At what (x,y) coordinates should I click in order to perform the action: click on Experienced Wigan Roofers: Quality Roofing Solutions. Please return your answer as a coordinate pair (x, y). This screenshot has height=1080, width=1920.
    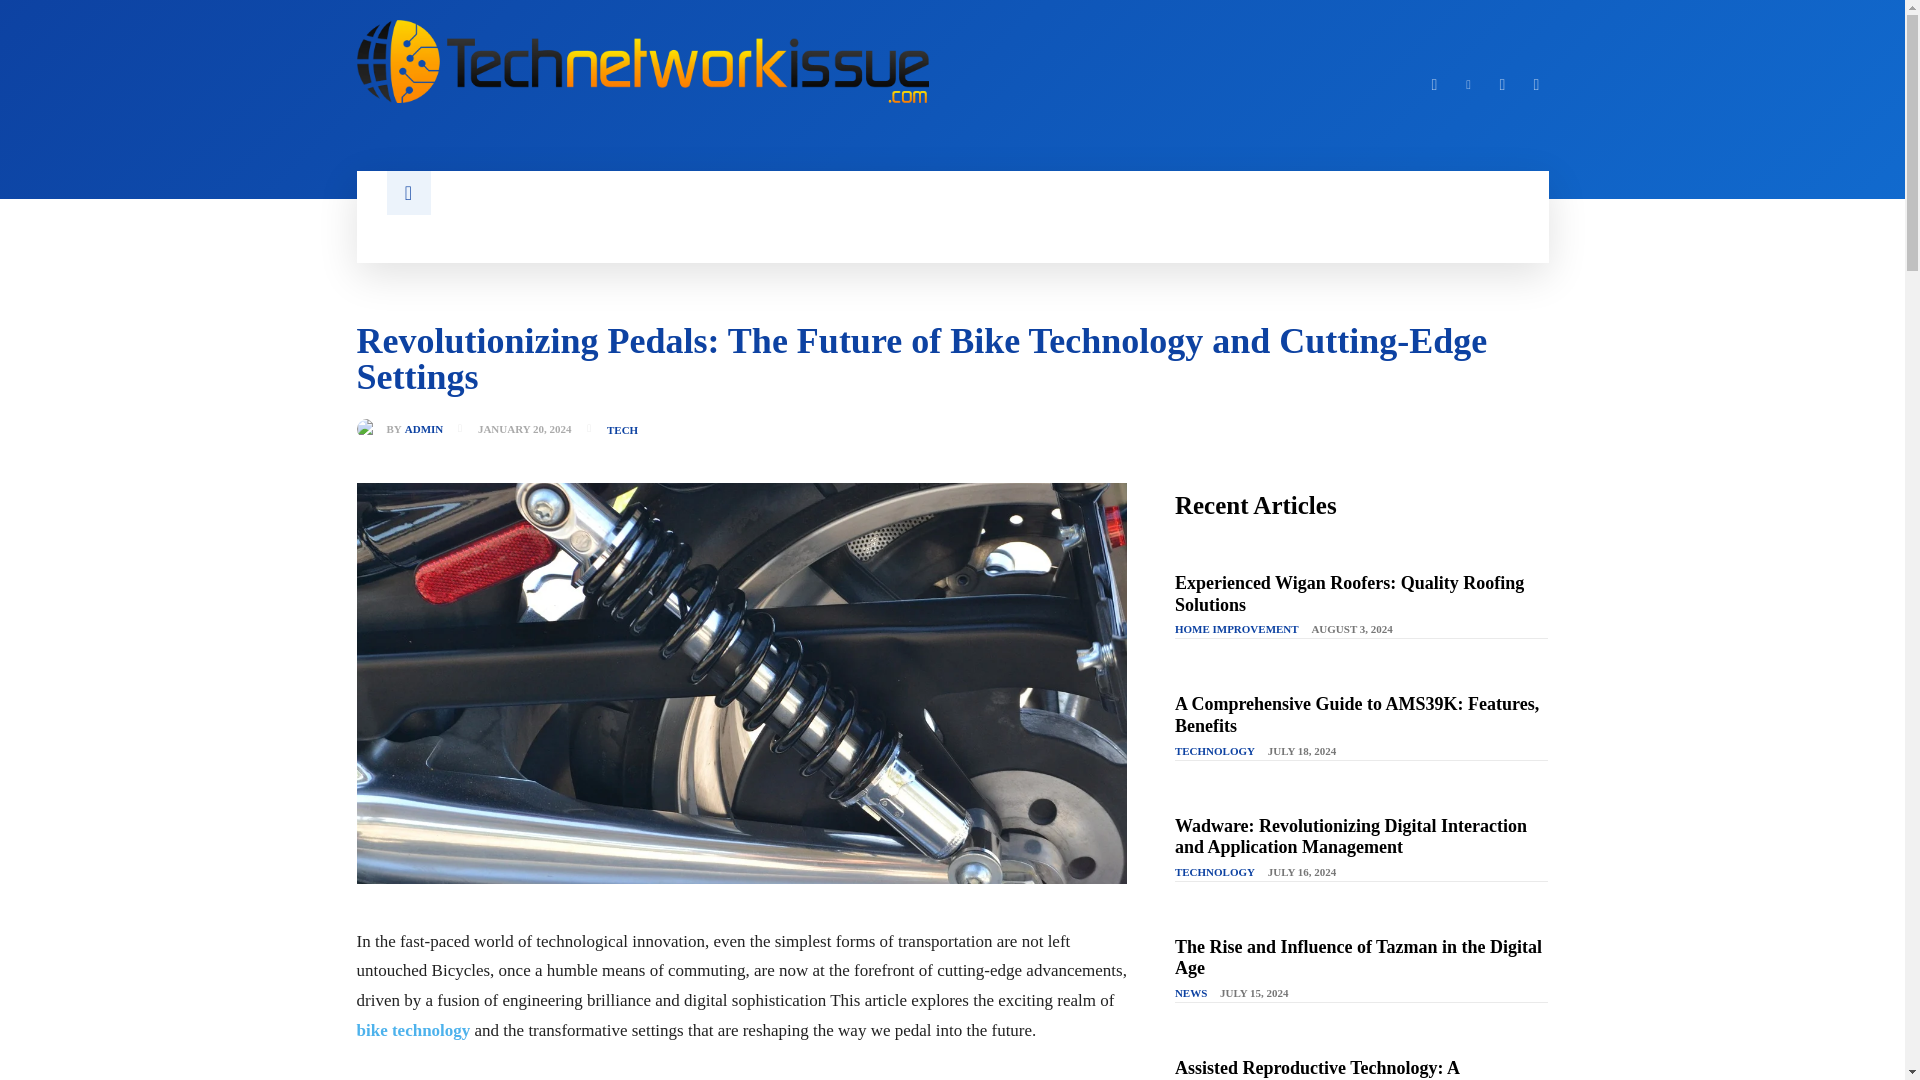
    Looking at the image, I should click on (1350, 594).